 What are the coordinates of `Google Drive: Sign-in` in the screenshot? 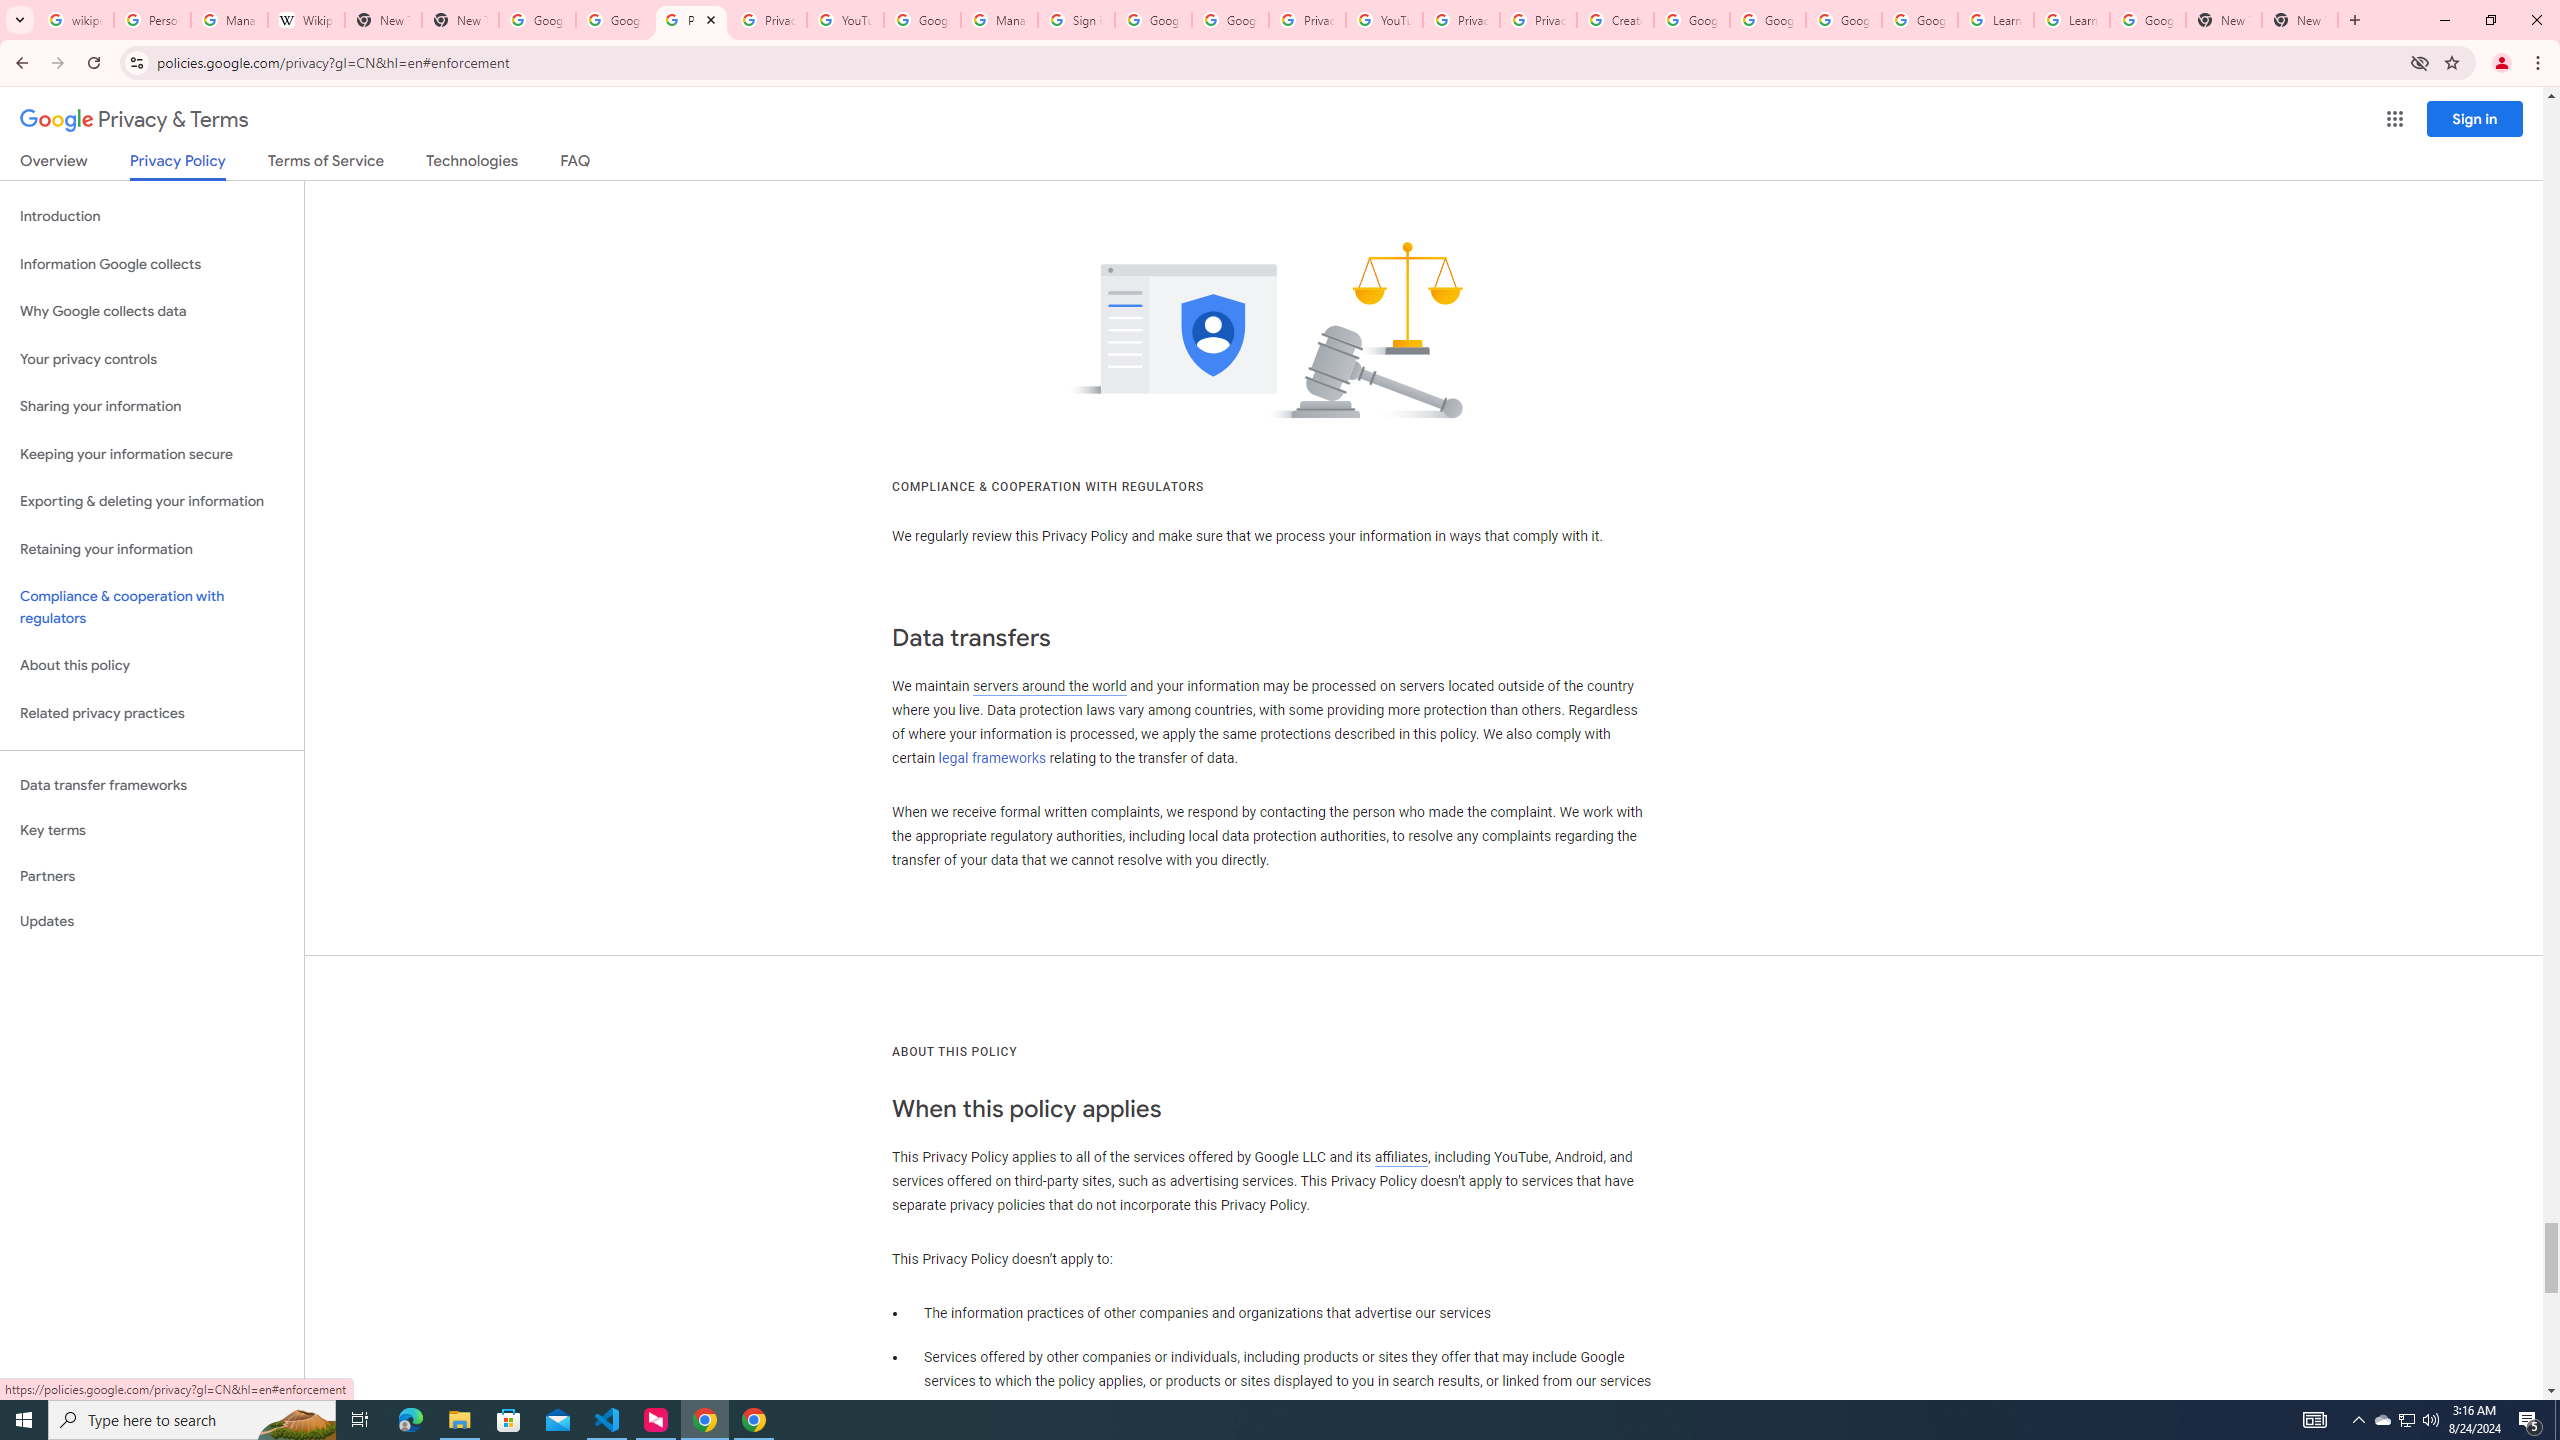 It's located at (614, 20).